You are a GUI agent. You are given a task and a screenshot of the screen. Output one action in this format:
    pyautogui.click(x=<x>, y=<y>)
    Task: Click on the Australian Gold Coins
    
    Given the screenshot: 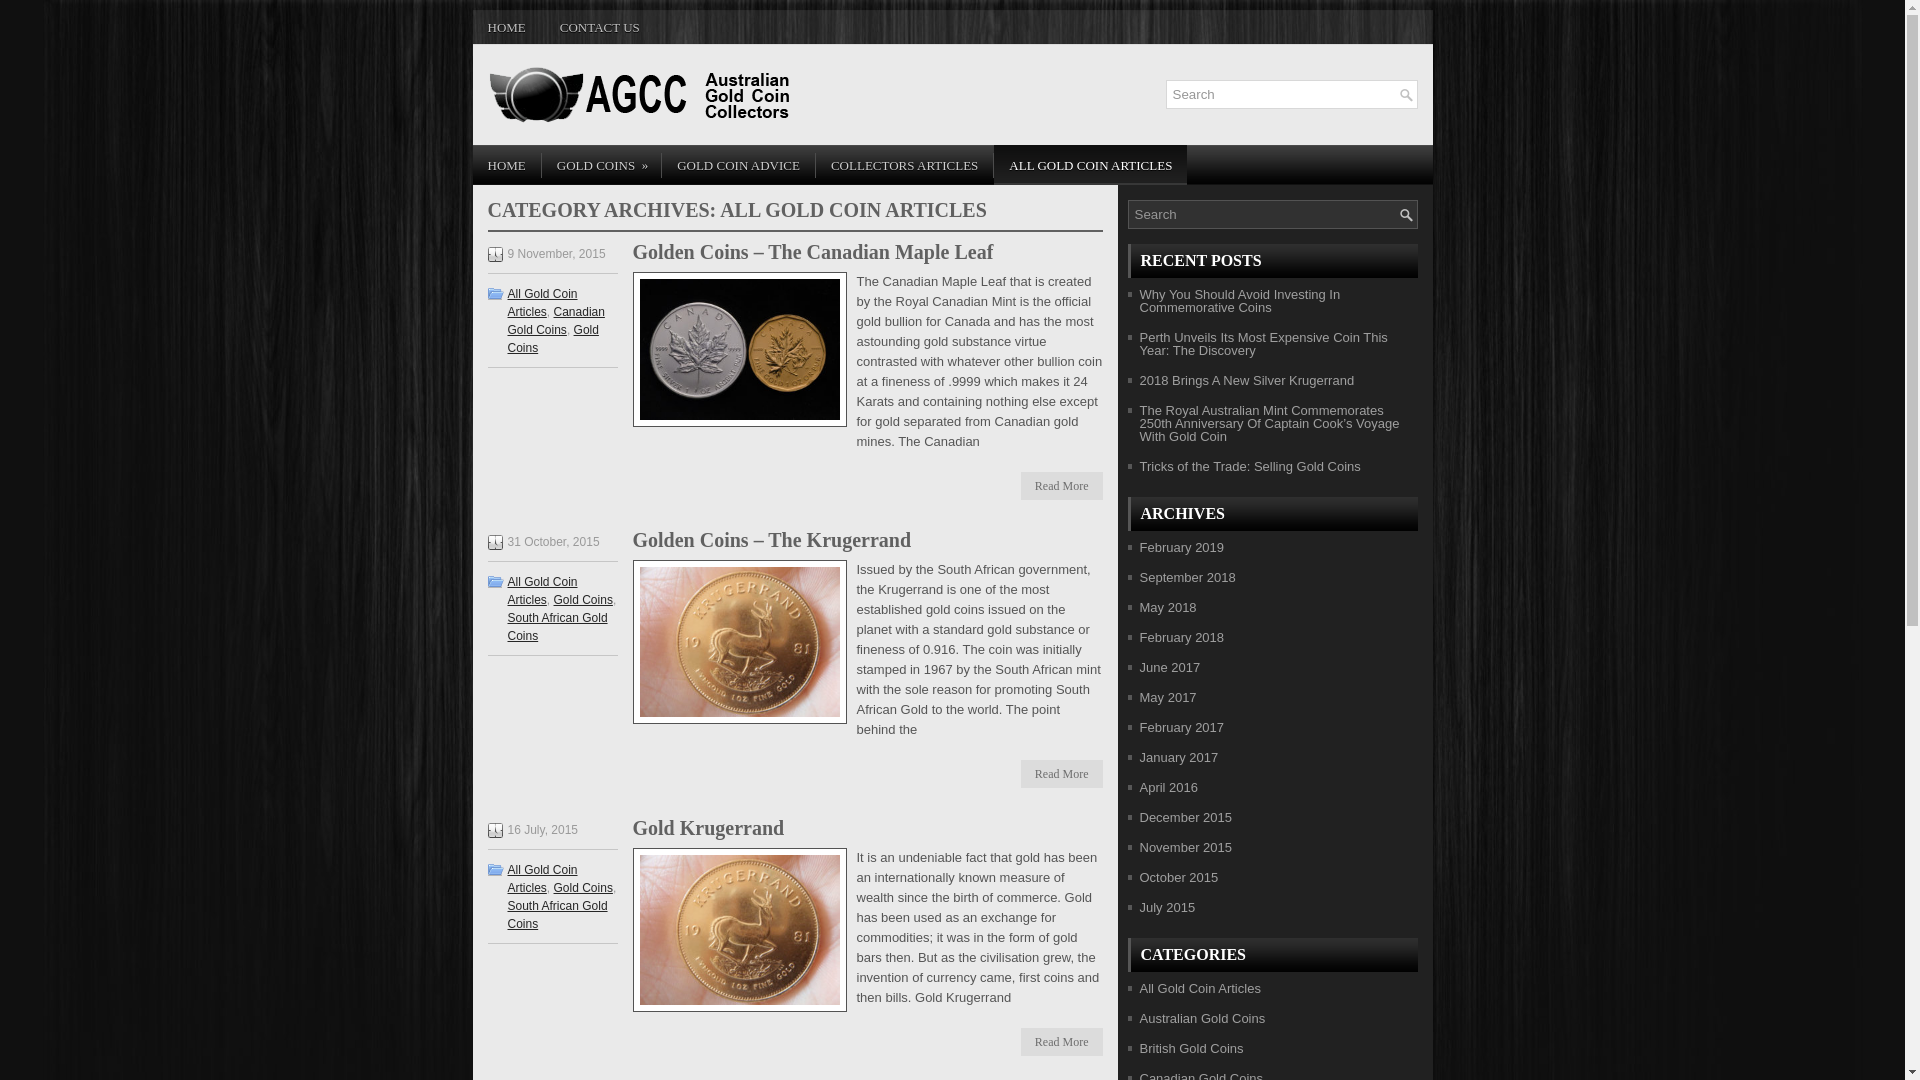 What is the action you would take?
    pyautogui.click(x=1203, y=1018)
    